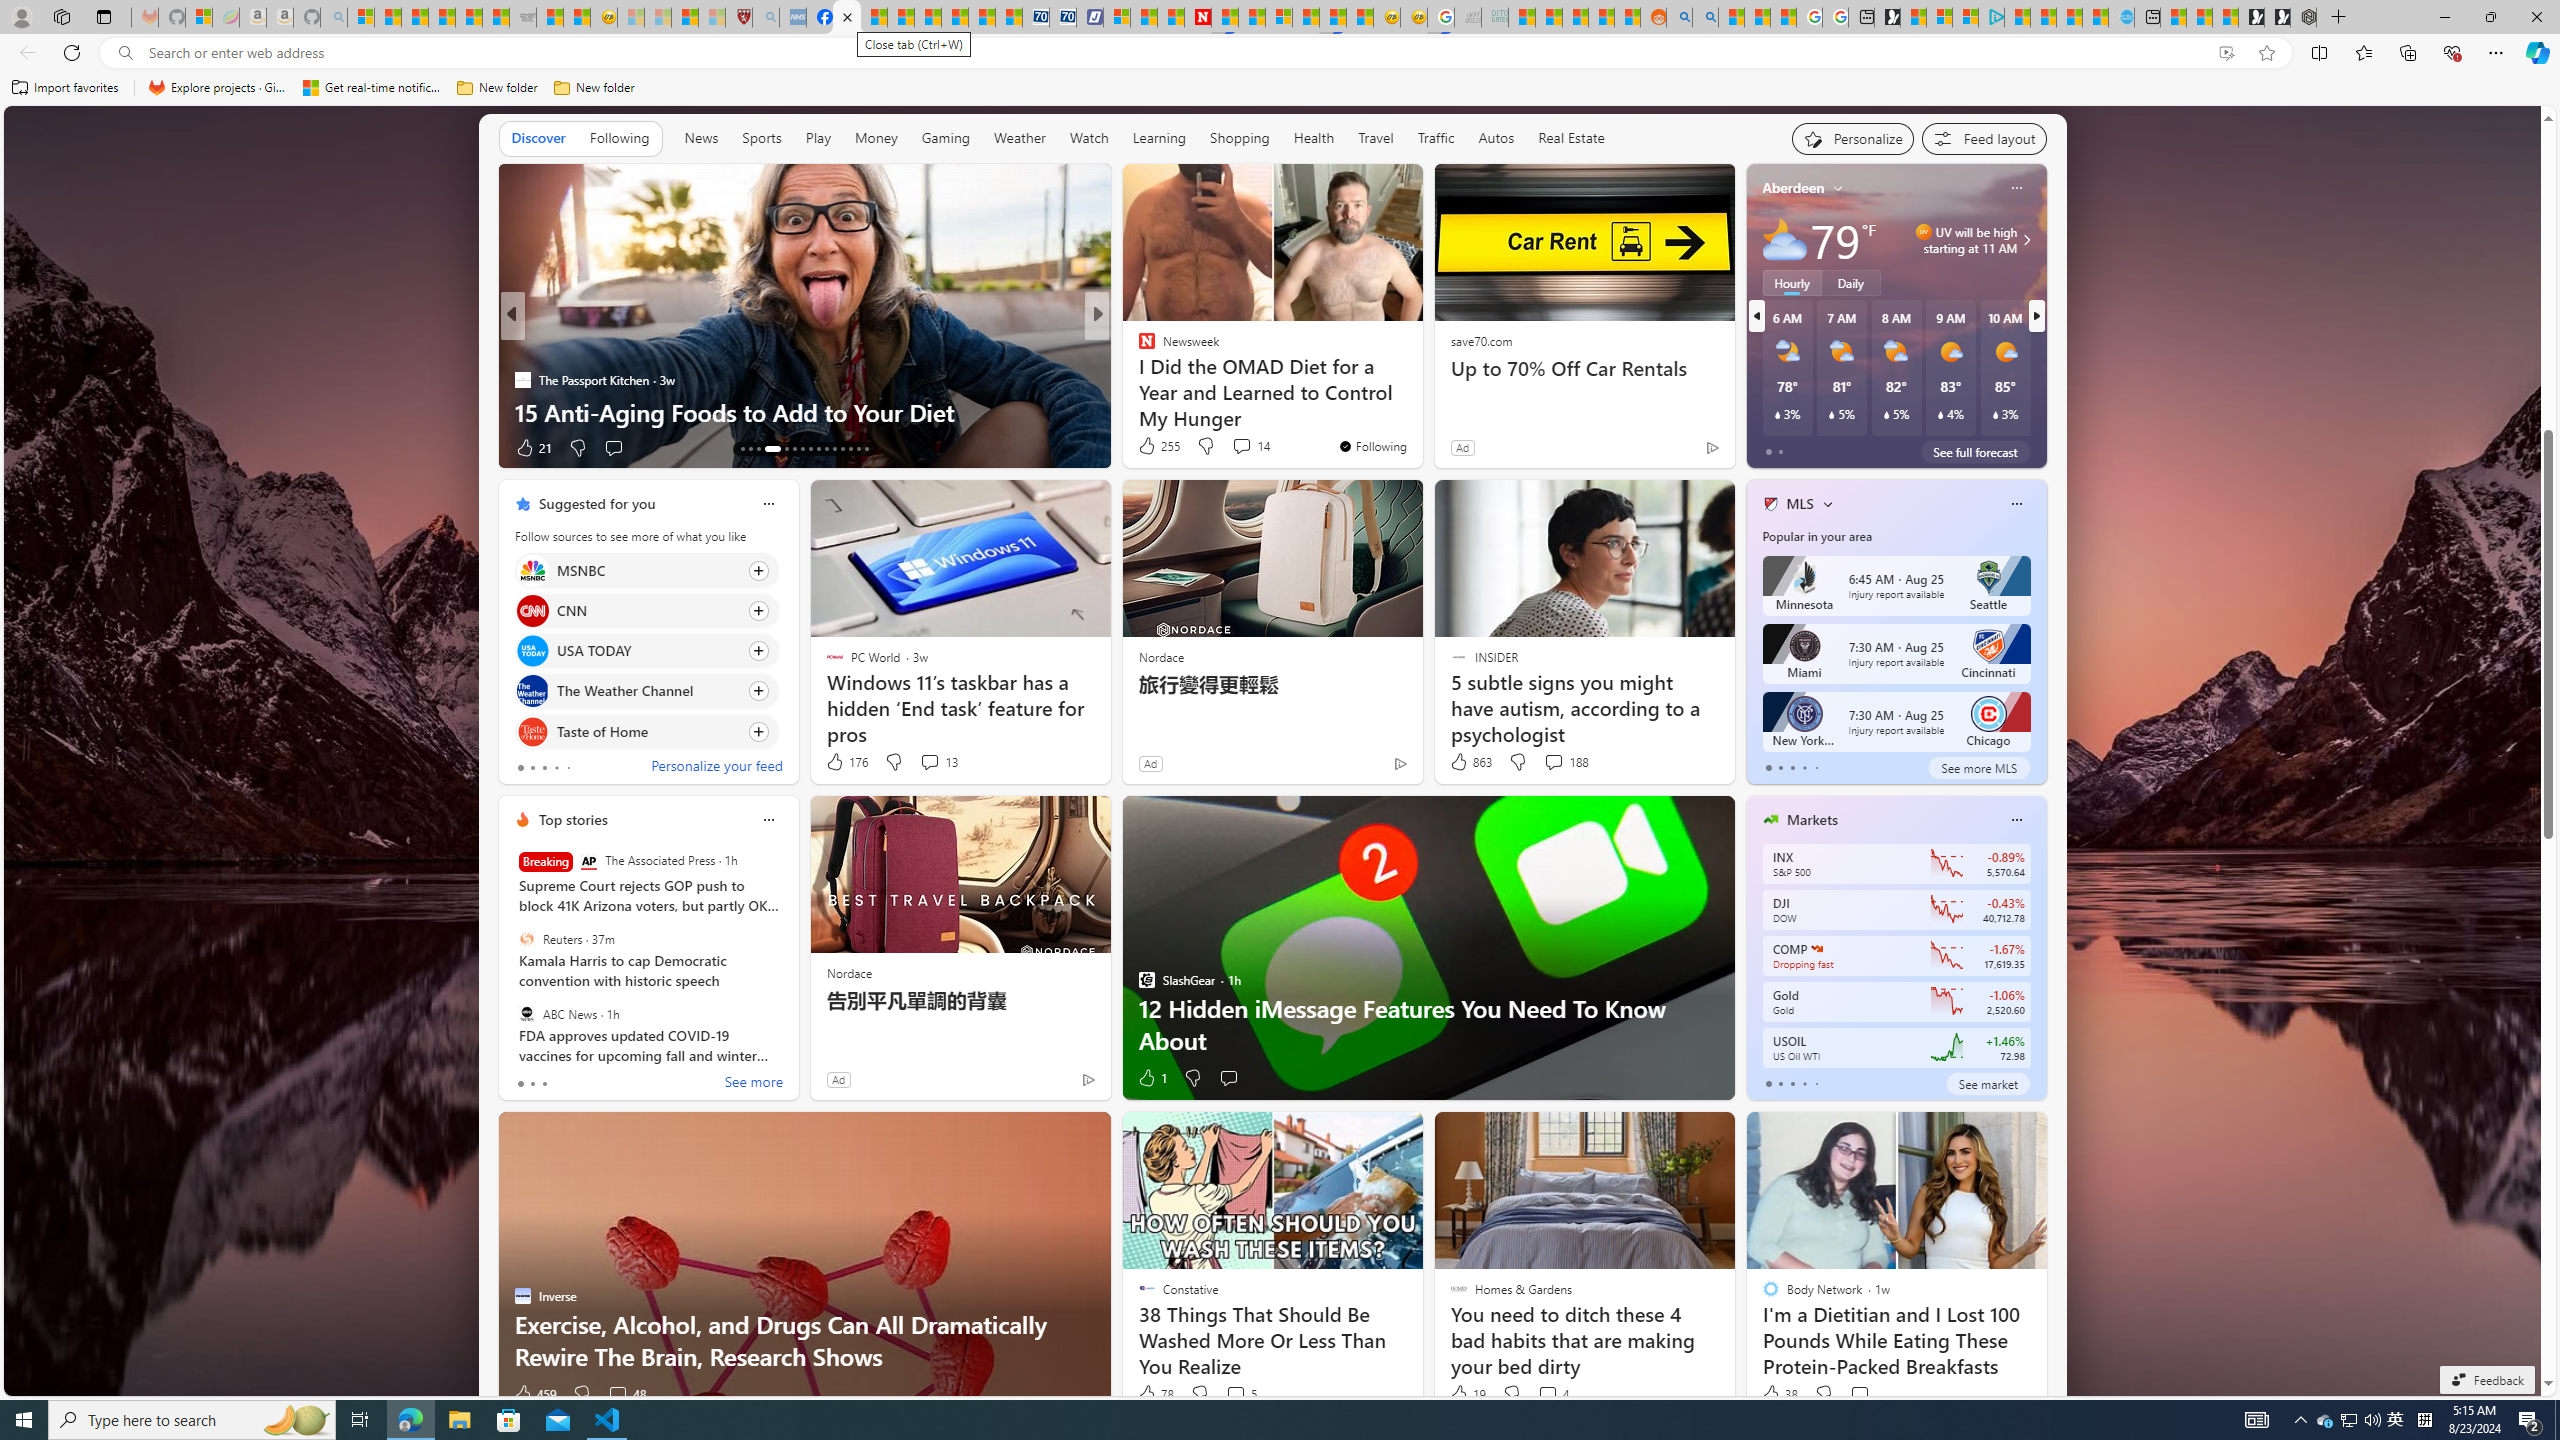 Image resolution: width=2560 pixels, height=1440 pixels. I want to click on AutomationID: tab-74, so click(818, 449).